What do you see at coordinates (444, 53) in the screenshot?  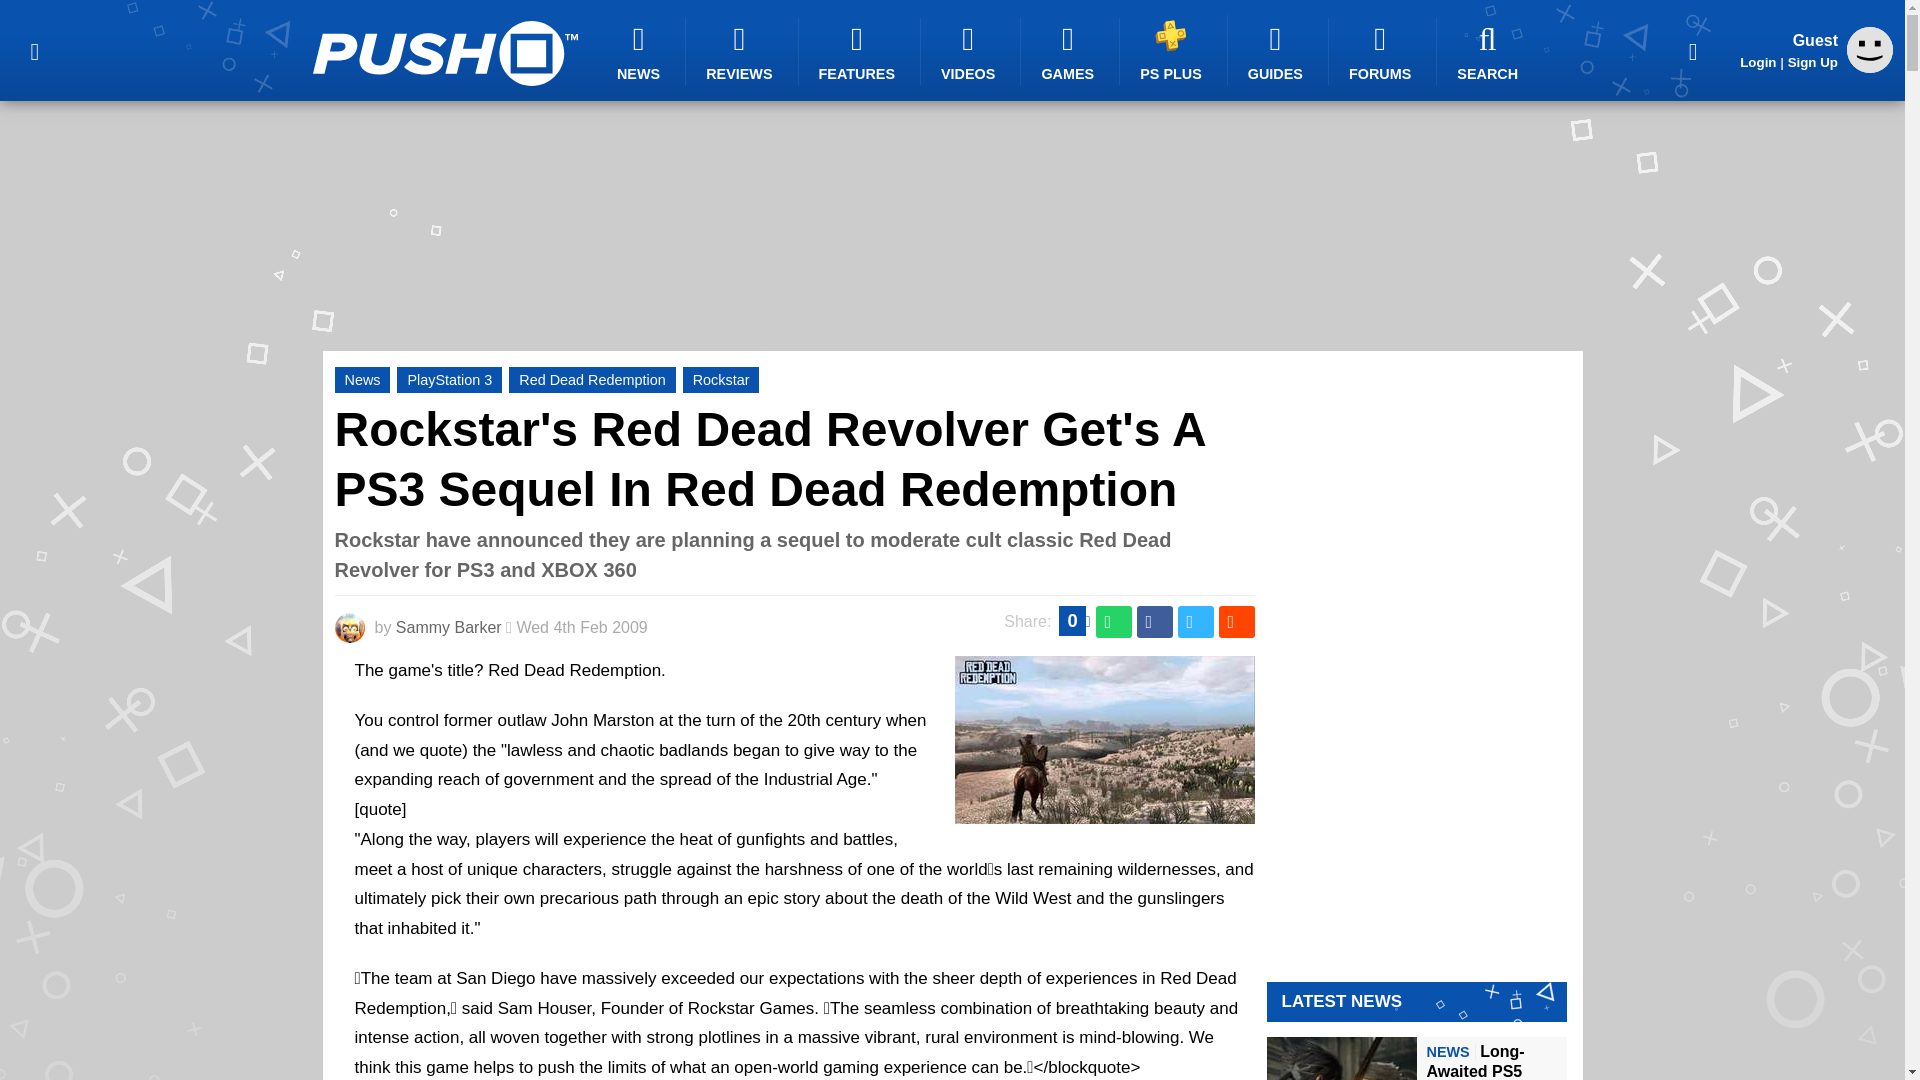 I see `Push Square` at bounding box center [444, 53].